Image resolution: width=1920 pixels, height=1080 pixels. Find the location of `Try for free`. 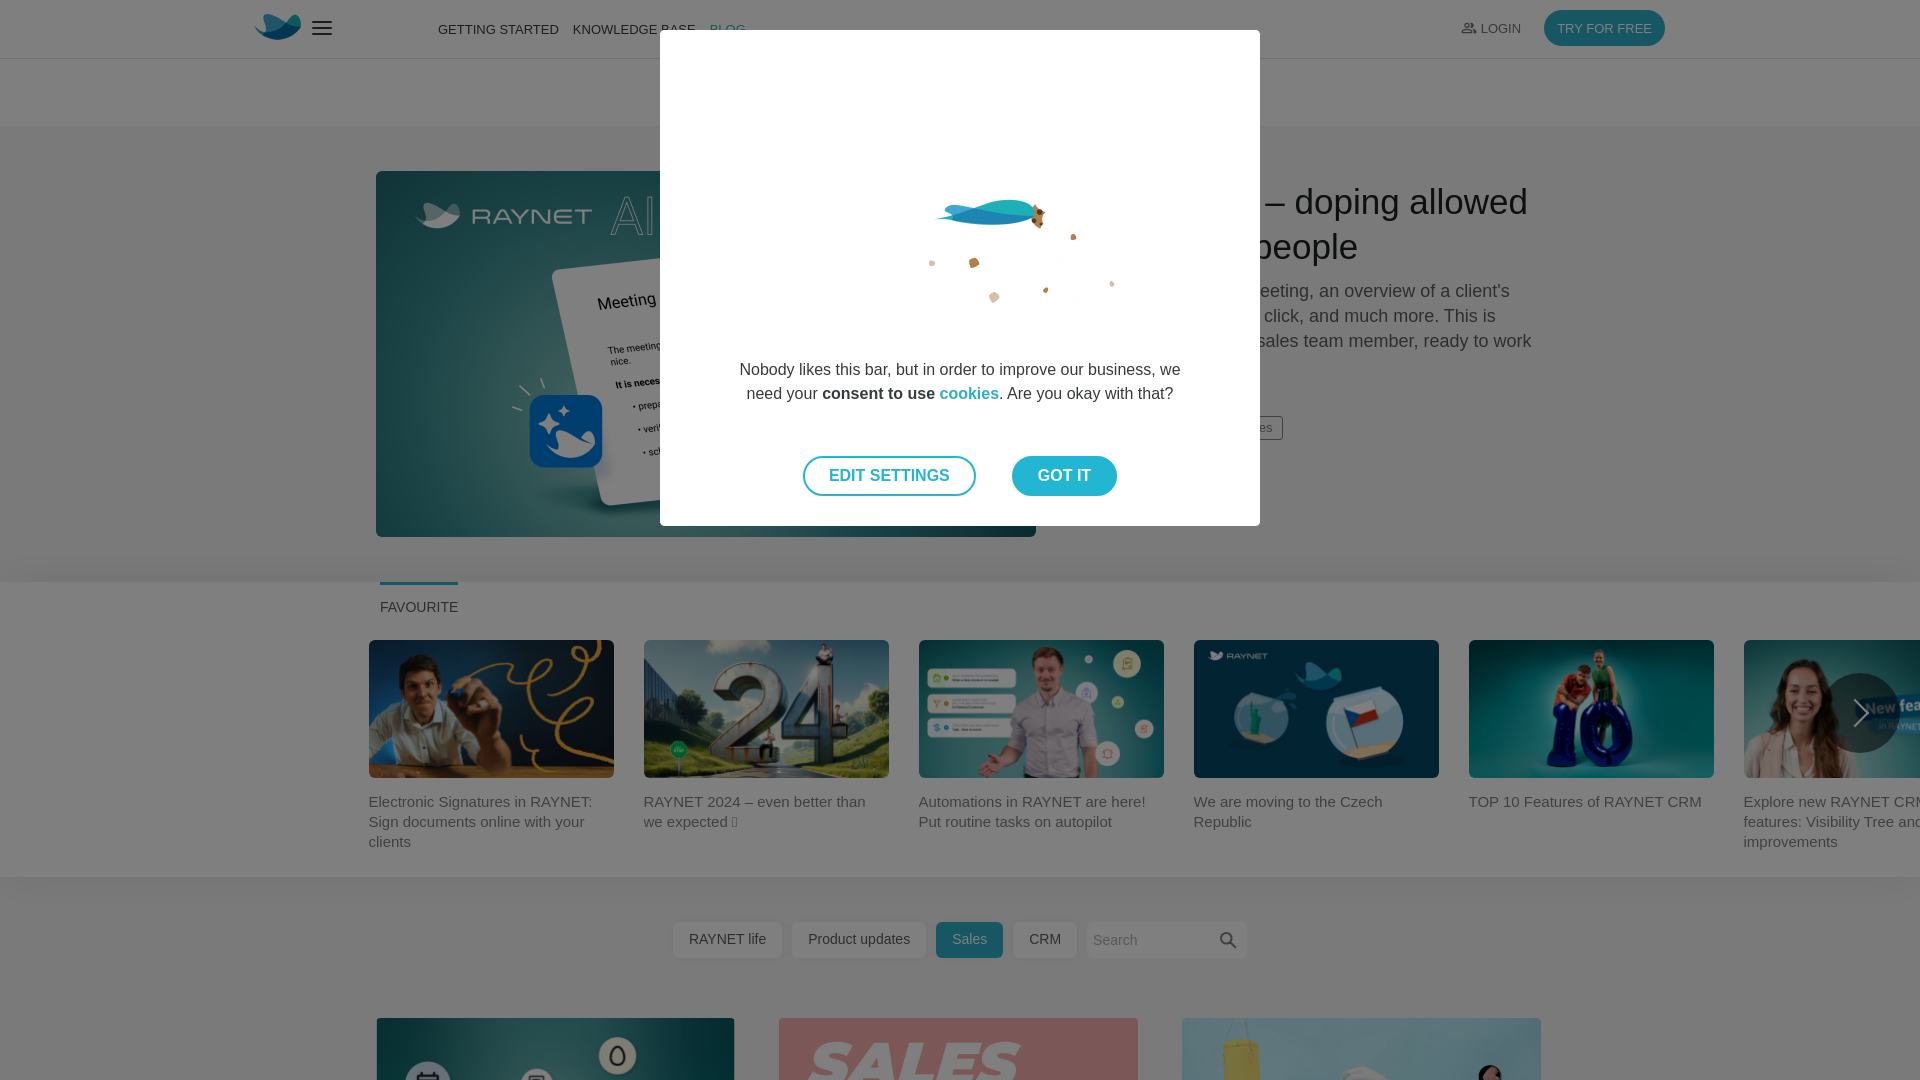

Try for free is located at coordinates (1604, 28).